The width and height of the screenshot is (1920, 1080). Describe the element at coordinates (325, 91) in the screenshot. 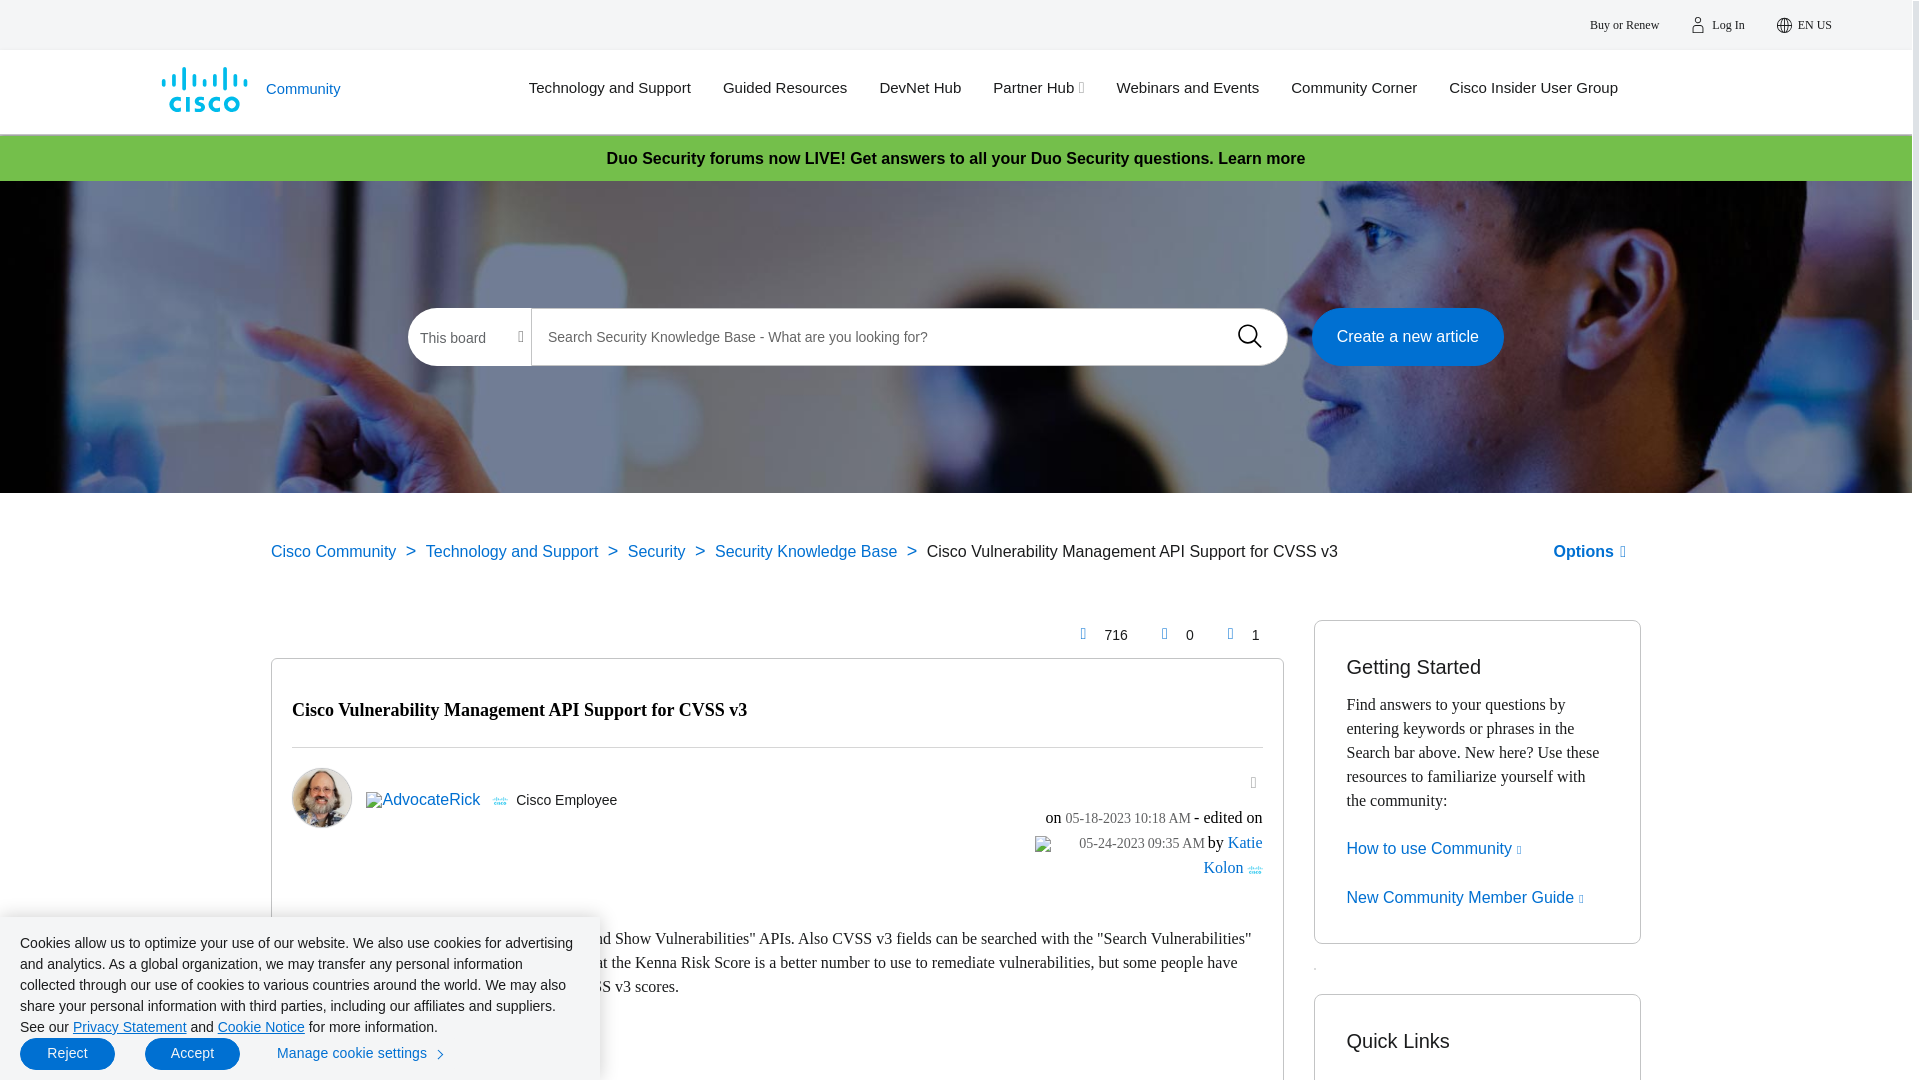

I see `Cisco Community` at that location.